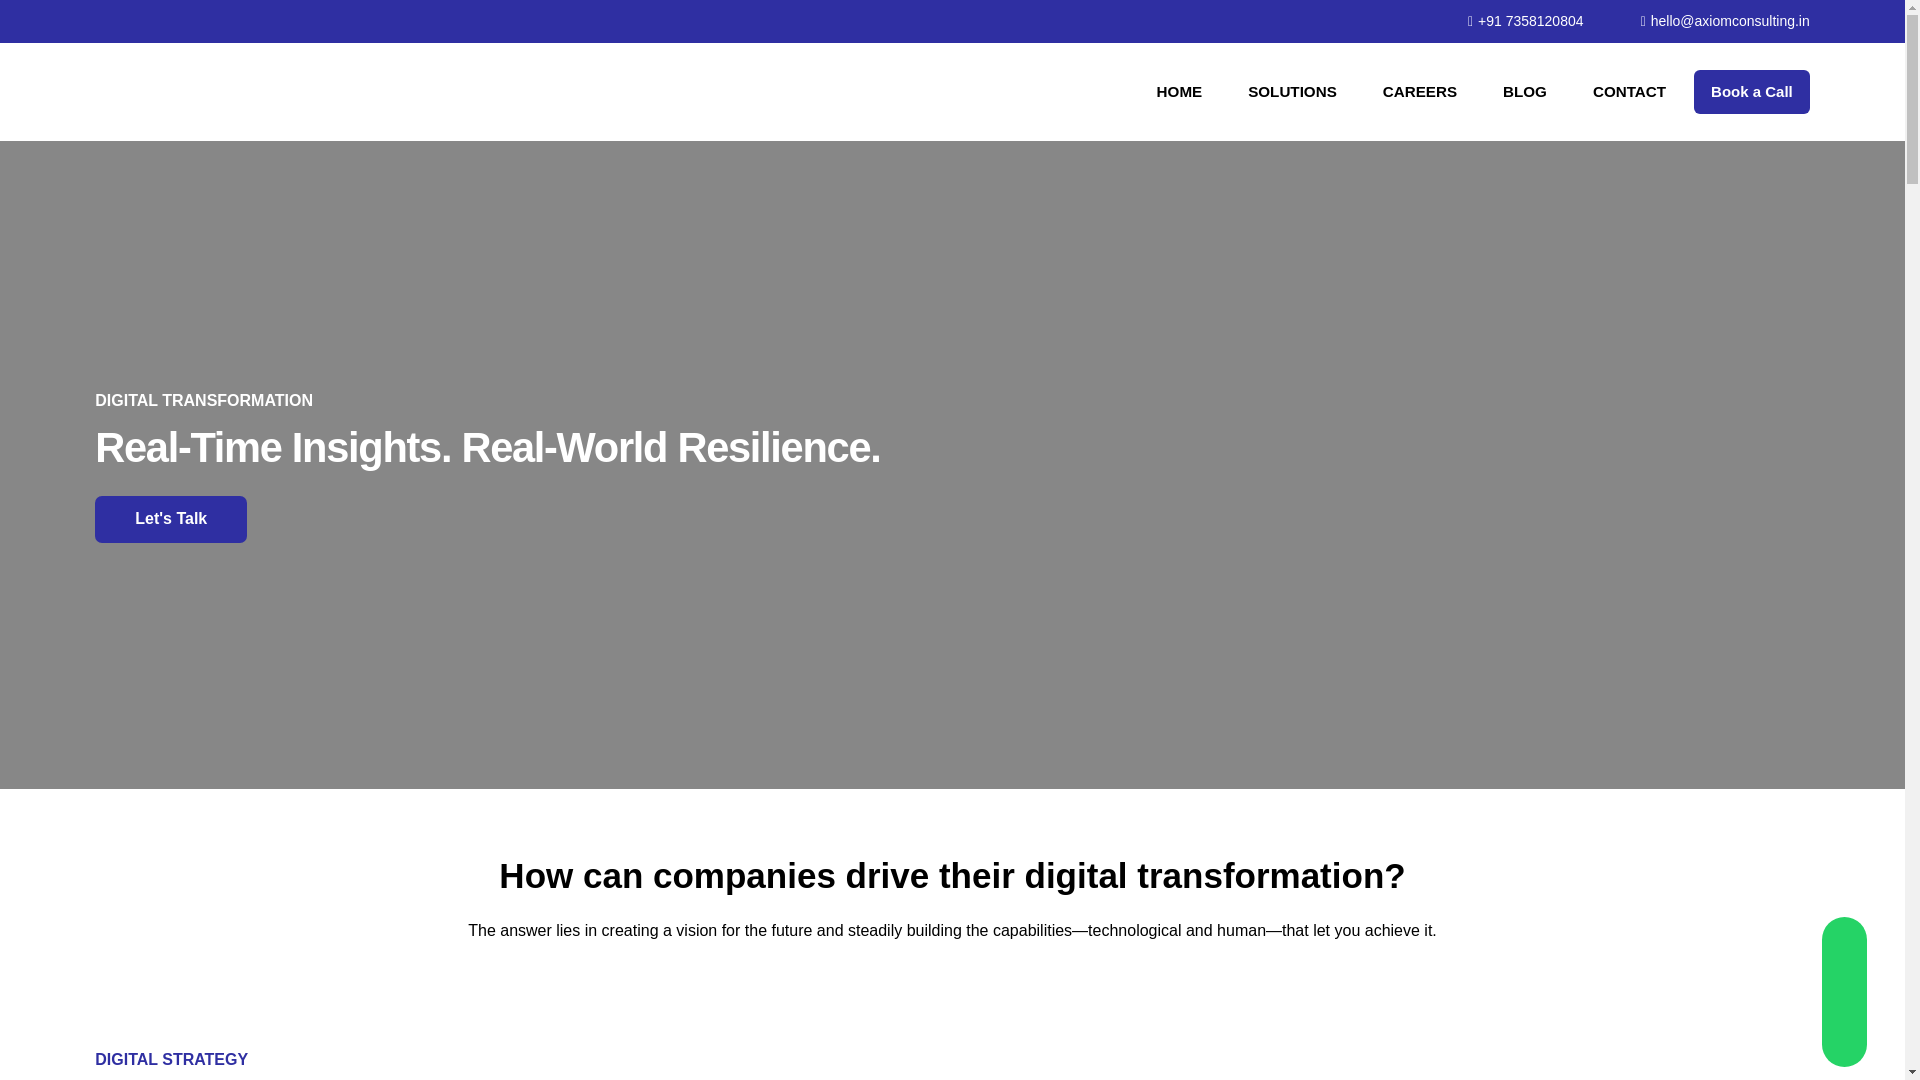 The width and height of the screenshot is (1920, 1080). I want to click on Let's Talk, so click(170, 518).